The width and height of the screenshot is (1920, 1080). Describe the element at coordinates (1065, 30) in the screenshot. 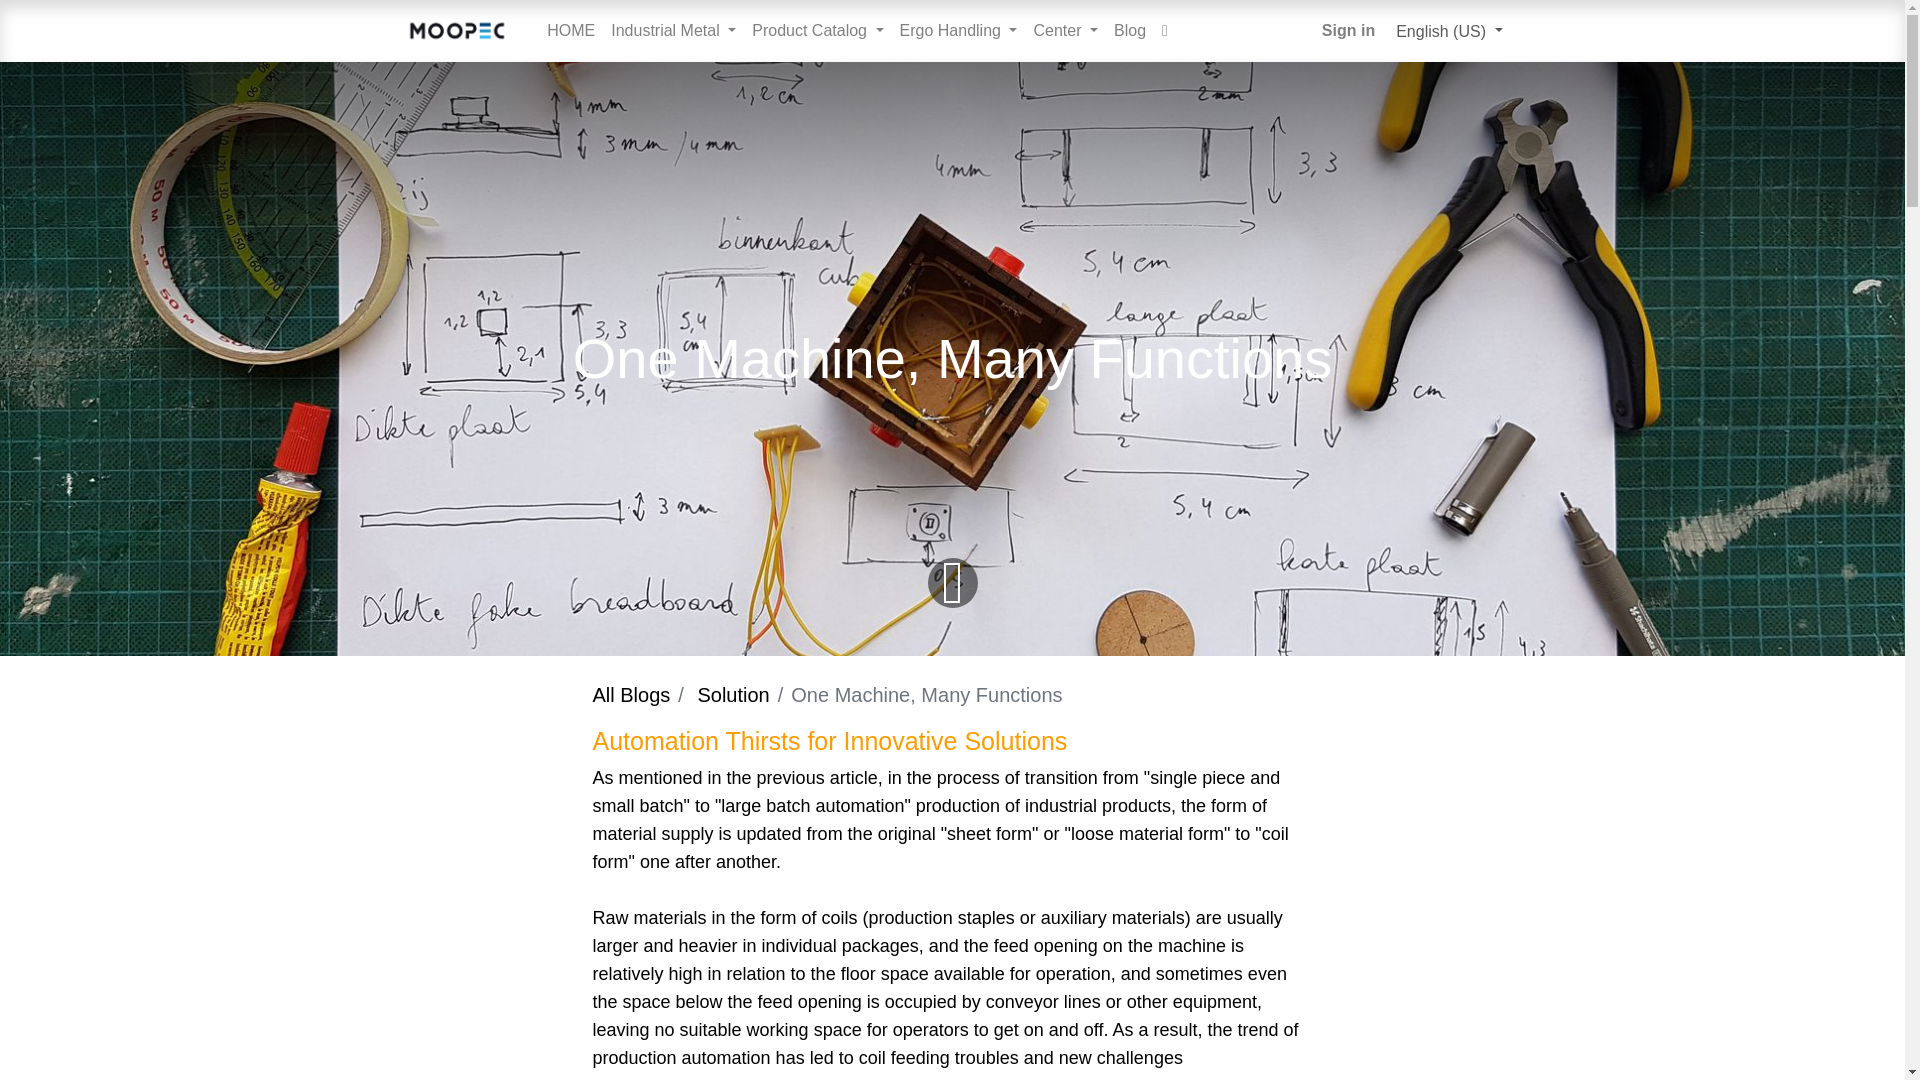

I see `Center` at that location.